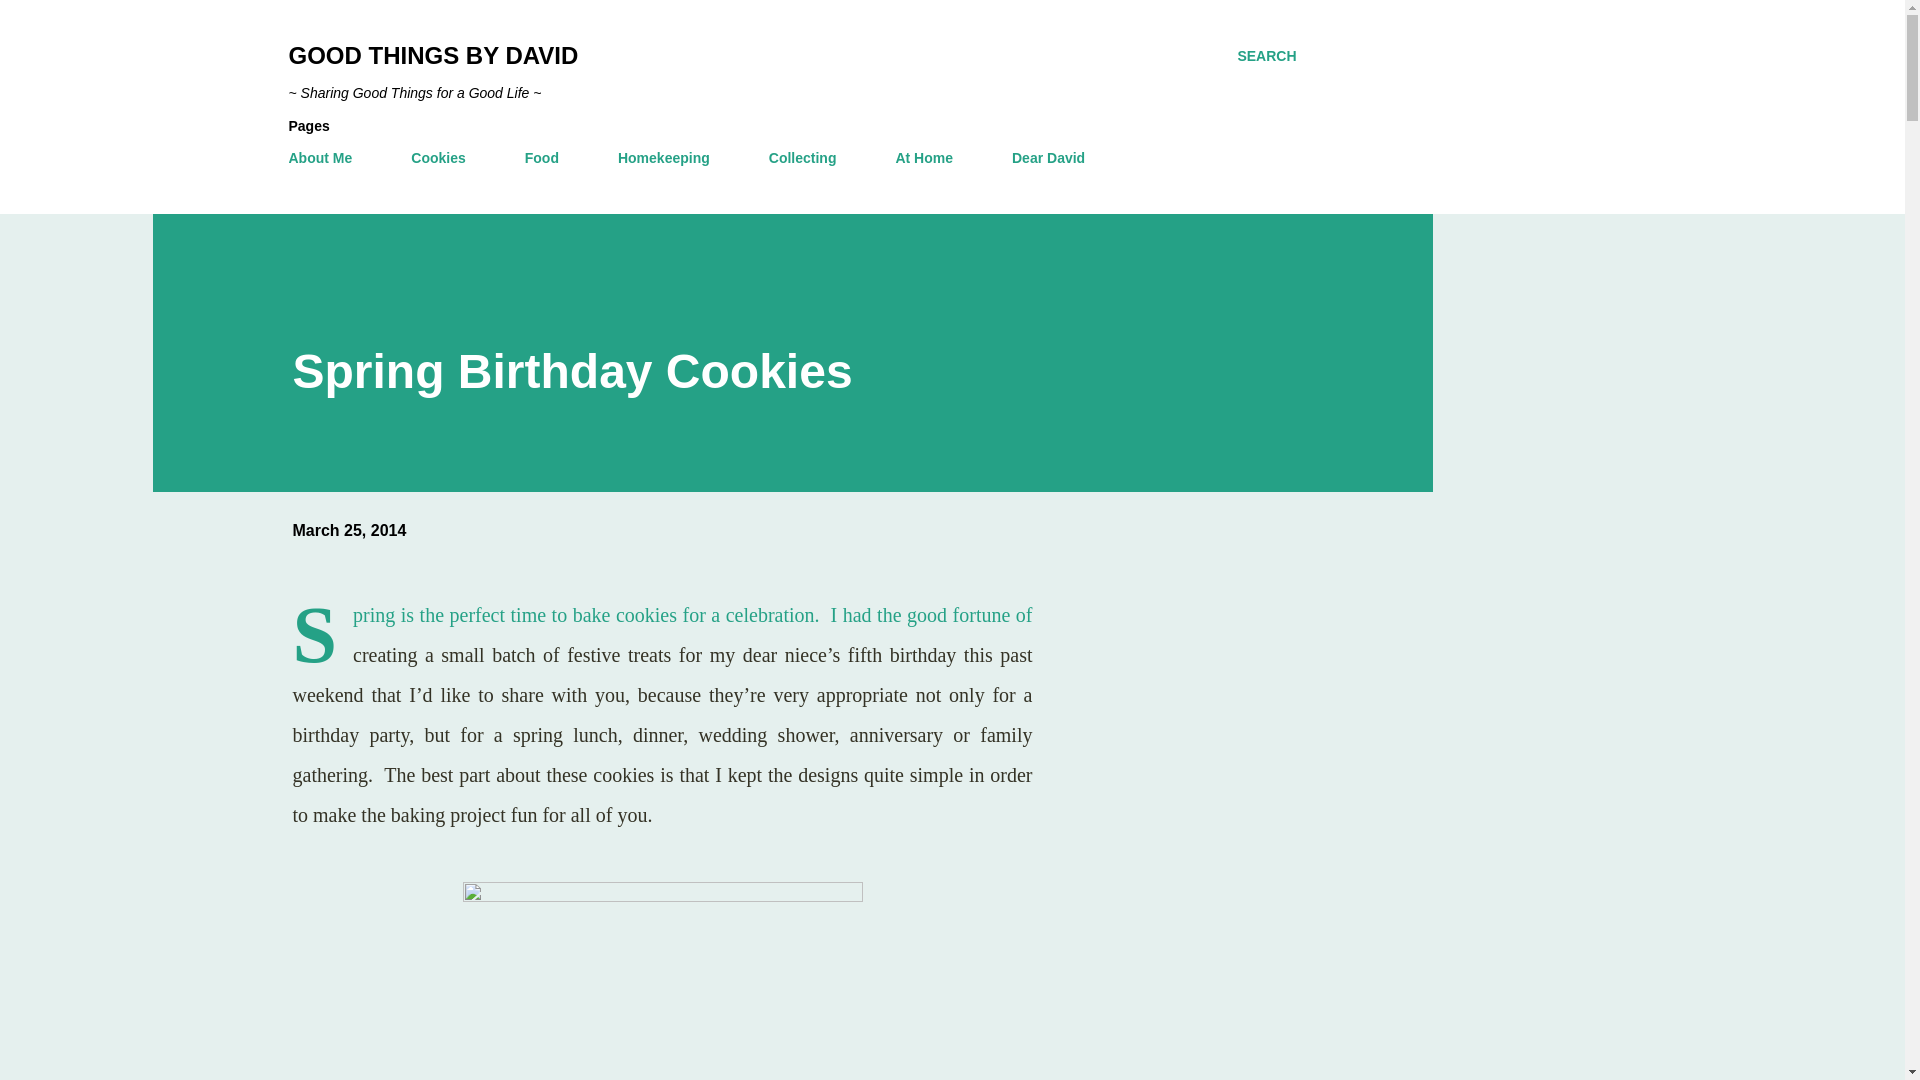  I want to click on SEARCH, so click(1266, 56).